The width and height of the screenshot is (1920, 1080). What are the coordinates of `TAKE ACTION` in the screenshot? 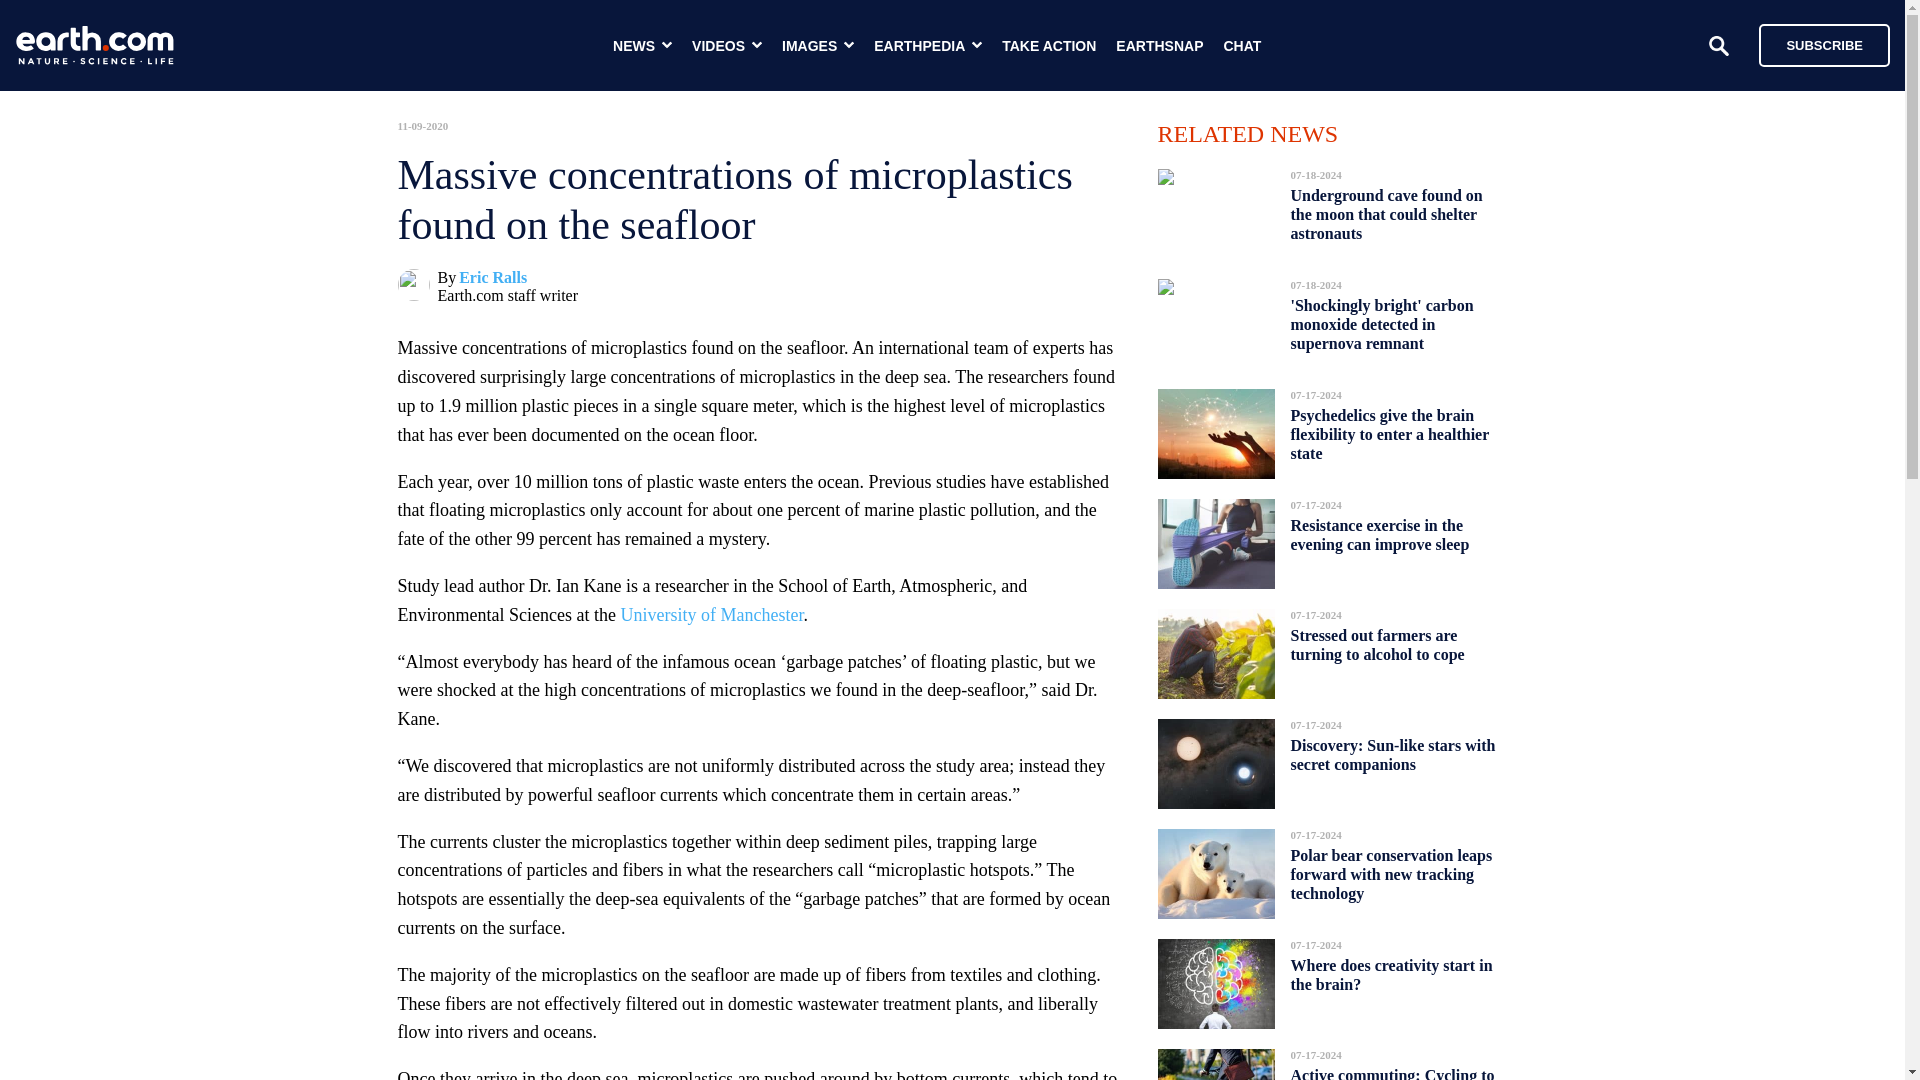 It's located at (1049, 46).